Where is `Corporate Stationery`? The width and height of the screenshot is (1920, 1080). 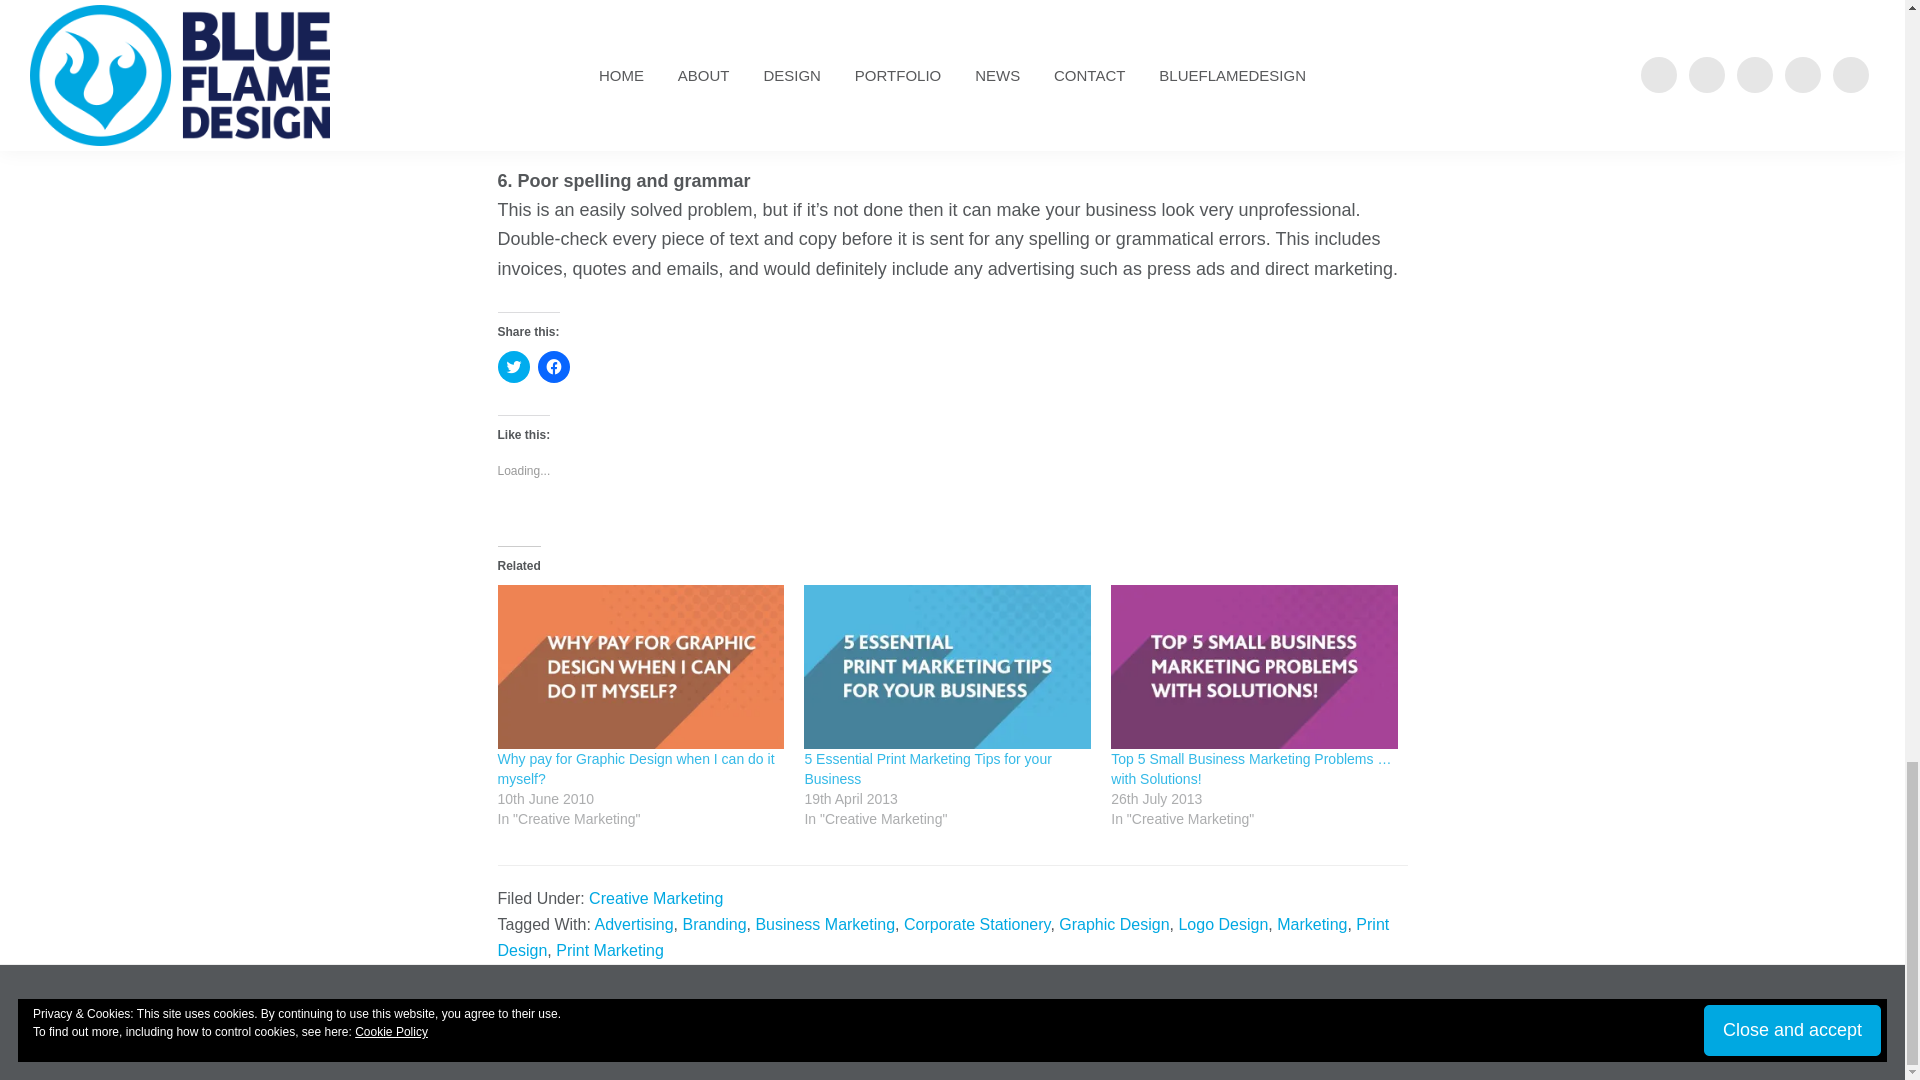 Corporate Stationery is located at coordinates (977, 924).